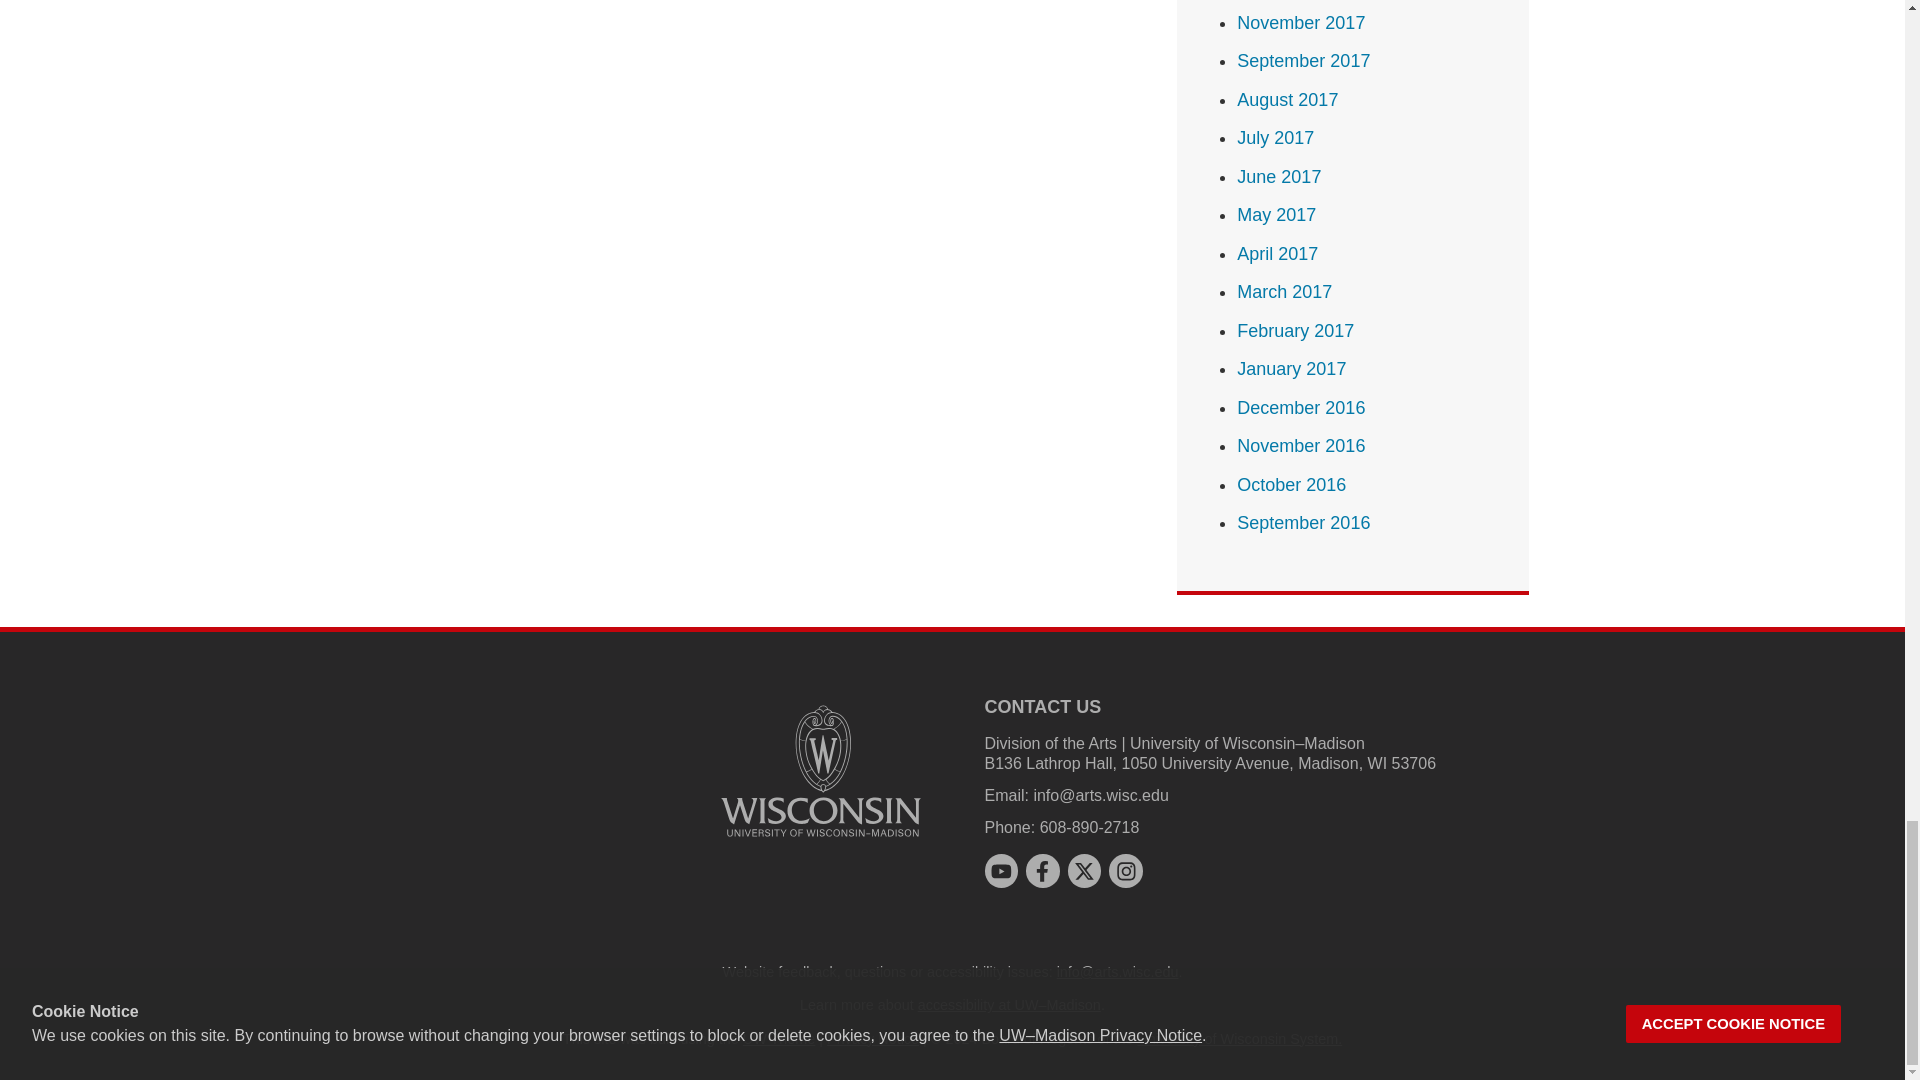  Describe the element at coordinates (1084, 870) in the screenshot. I see `x twitter` at that location.